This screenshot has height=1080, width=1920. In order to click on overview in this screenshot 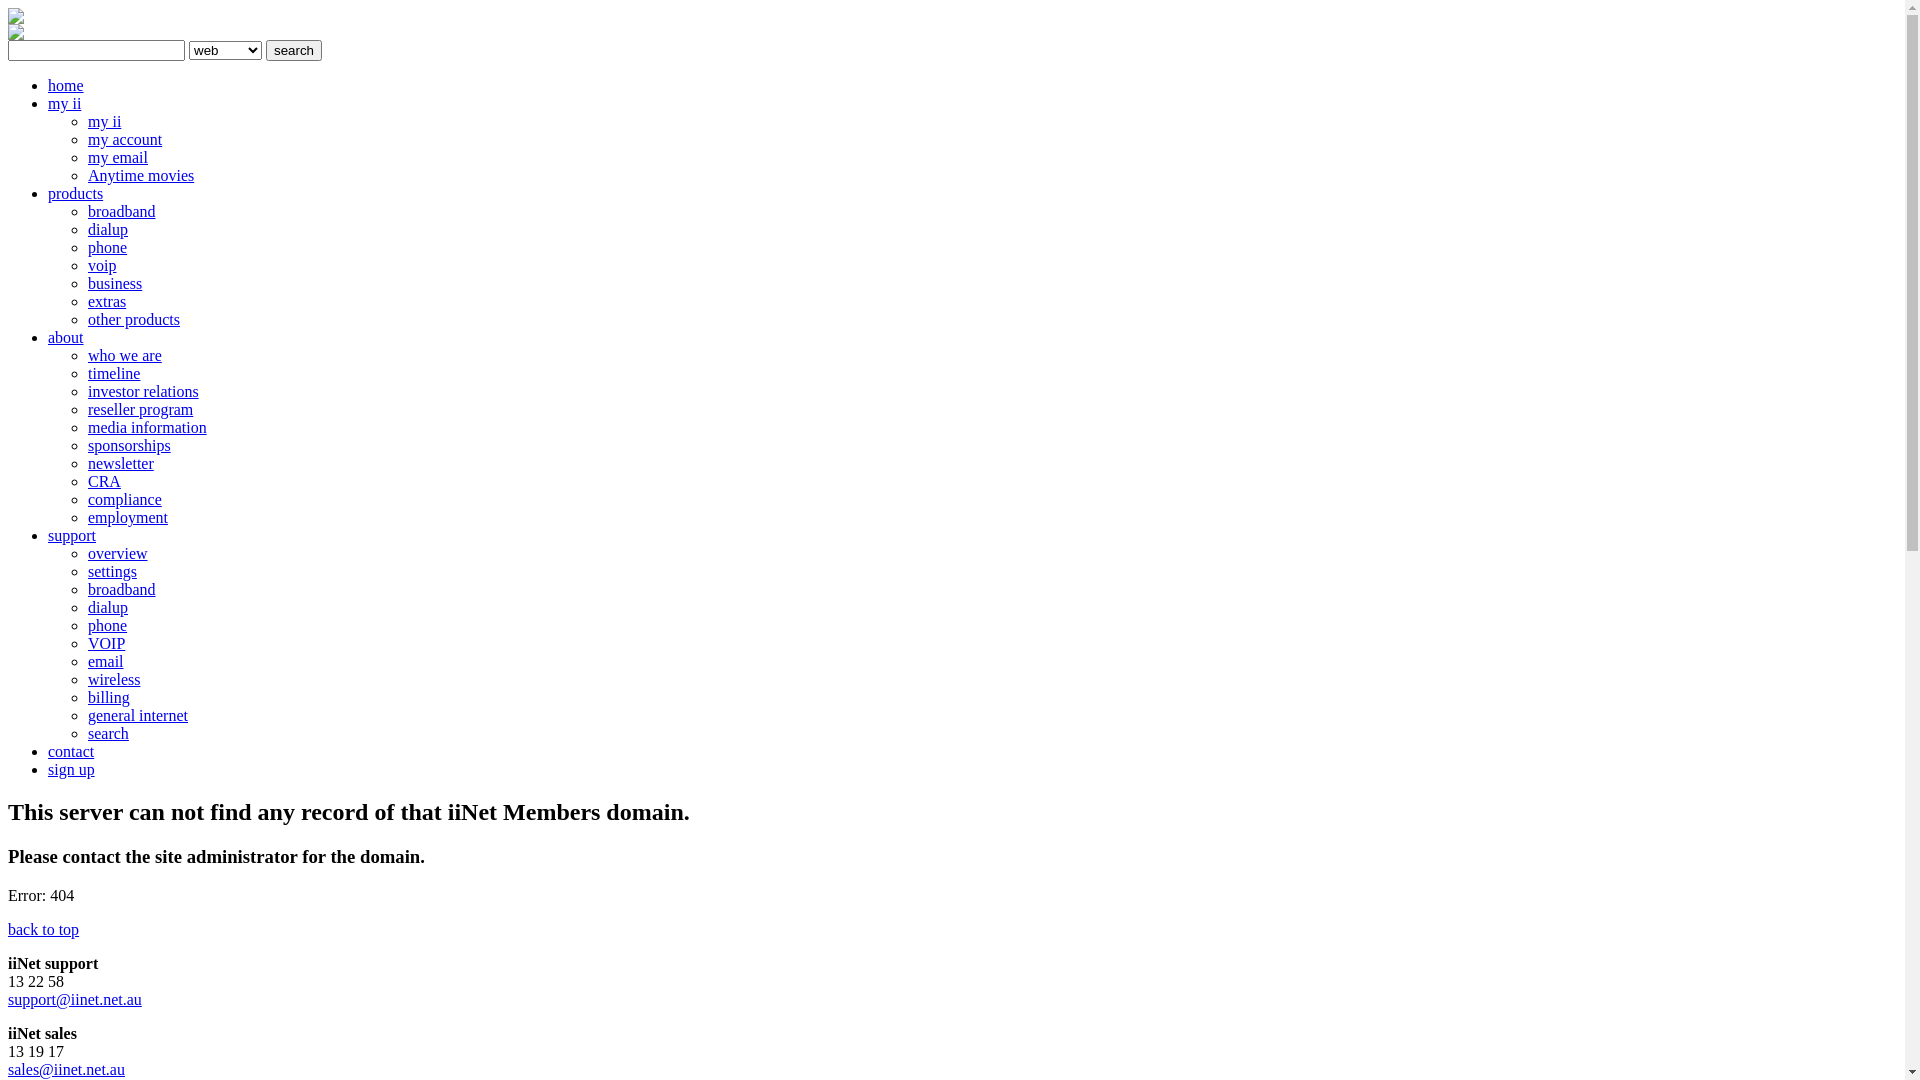, I will do `click(118, 554)`.